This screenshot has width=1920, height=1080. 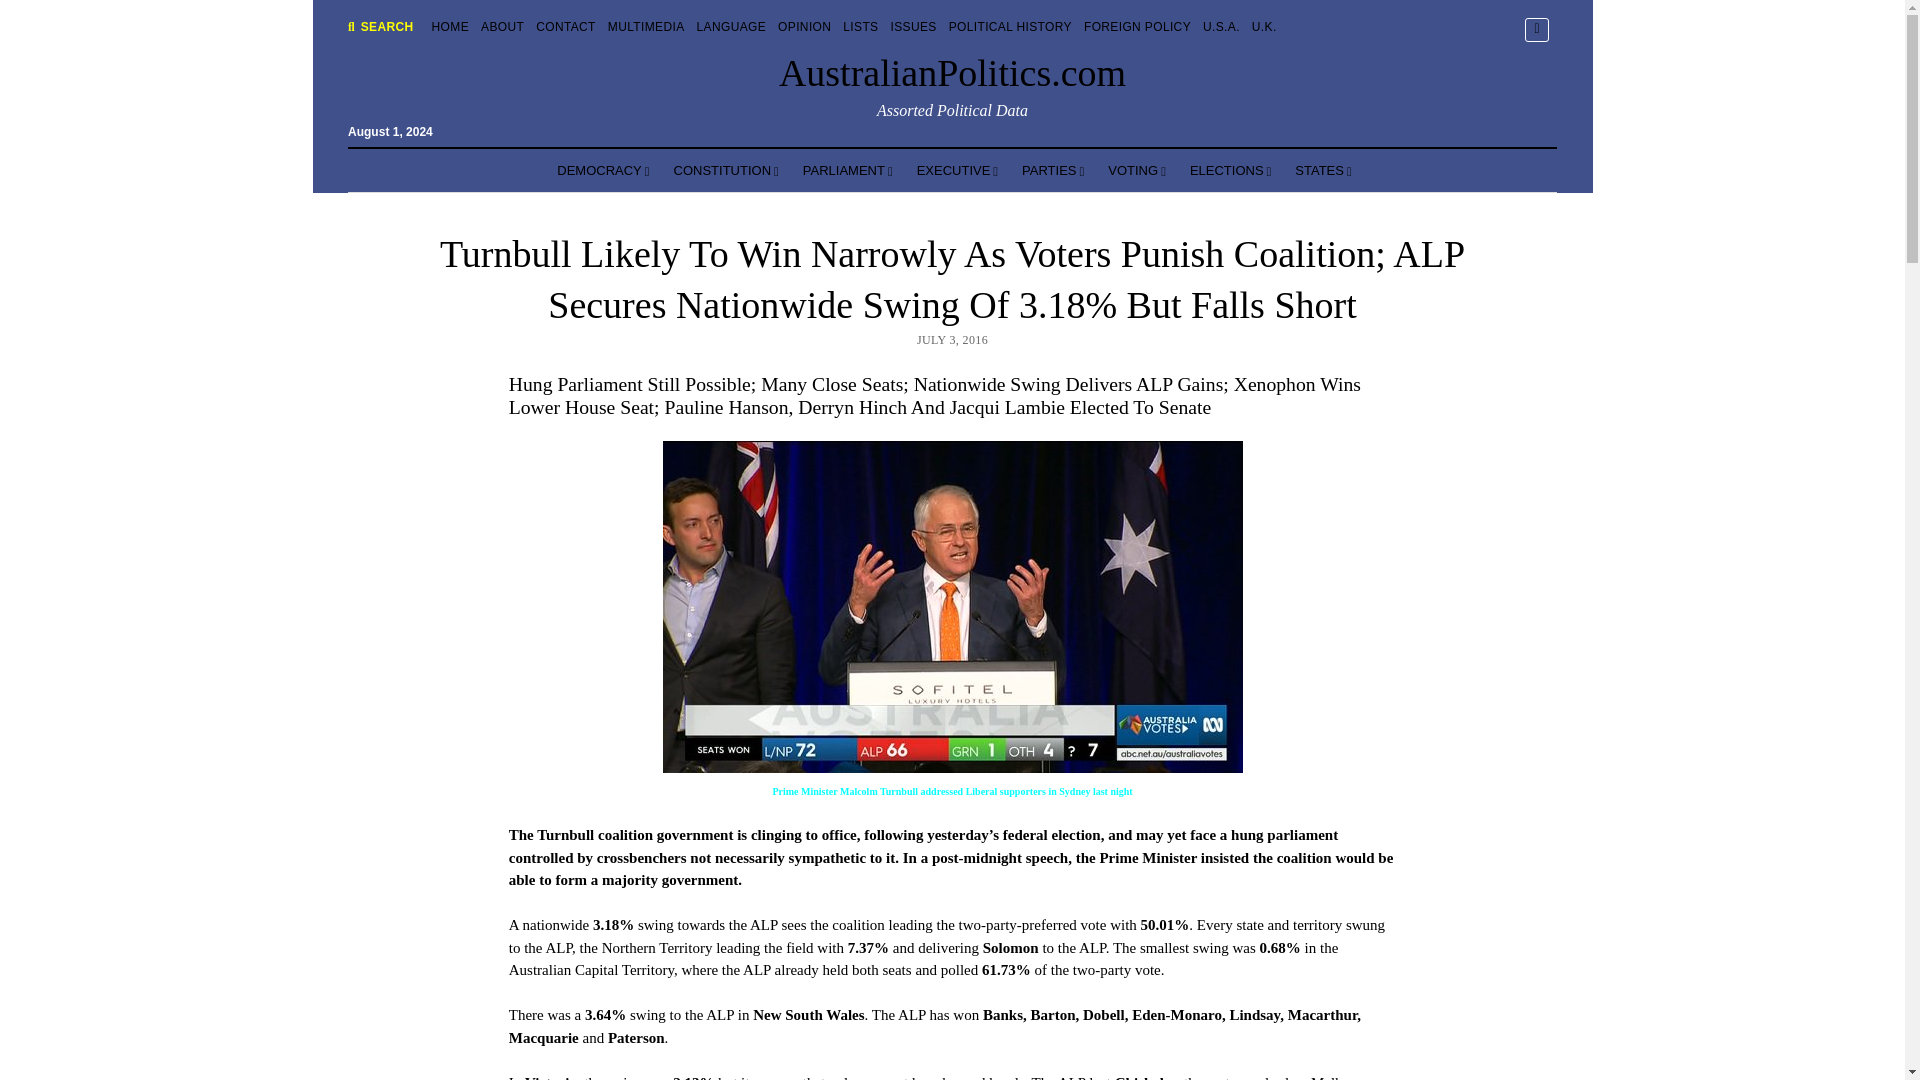 What do you see at coordinates (1248, 170) in the screenshot?
I see `Search` at bounding box center [1248, 170].